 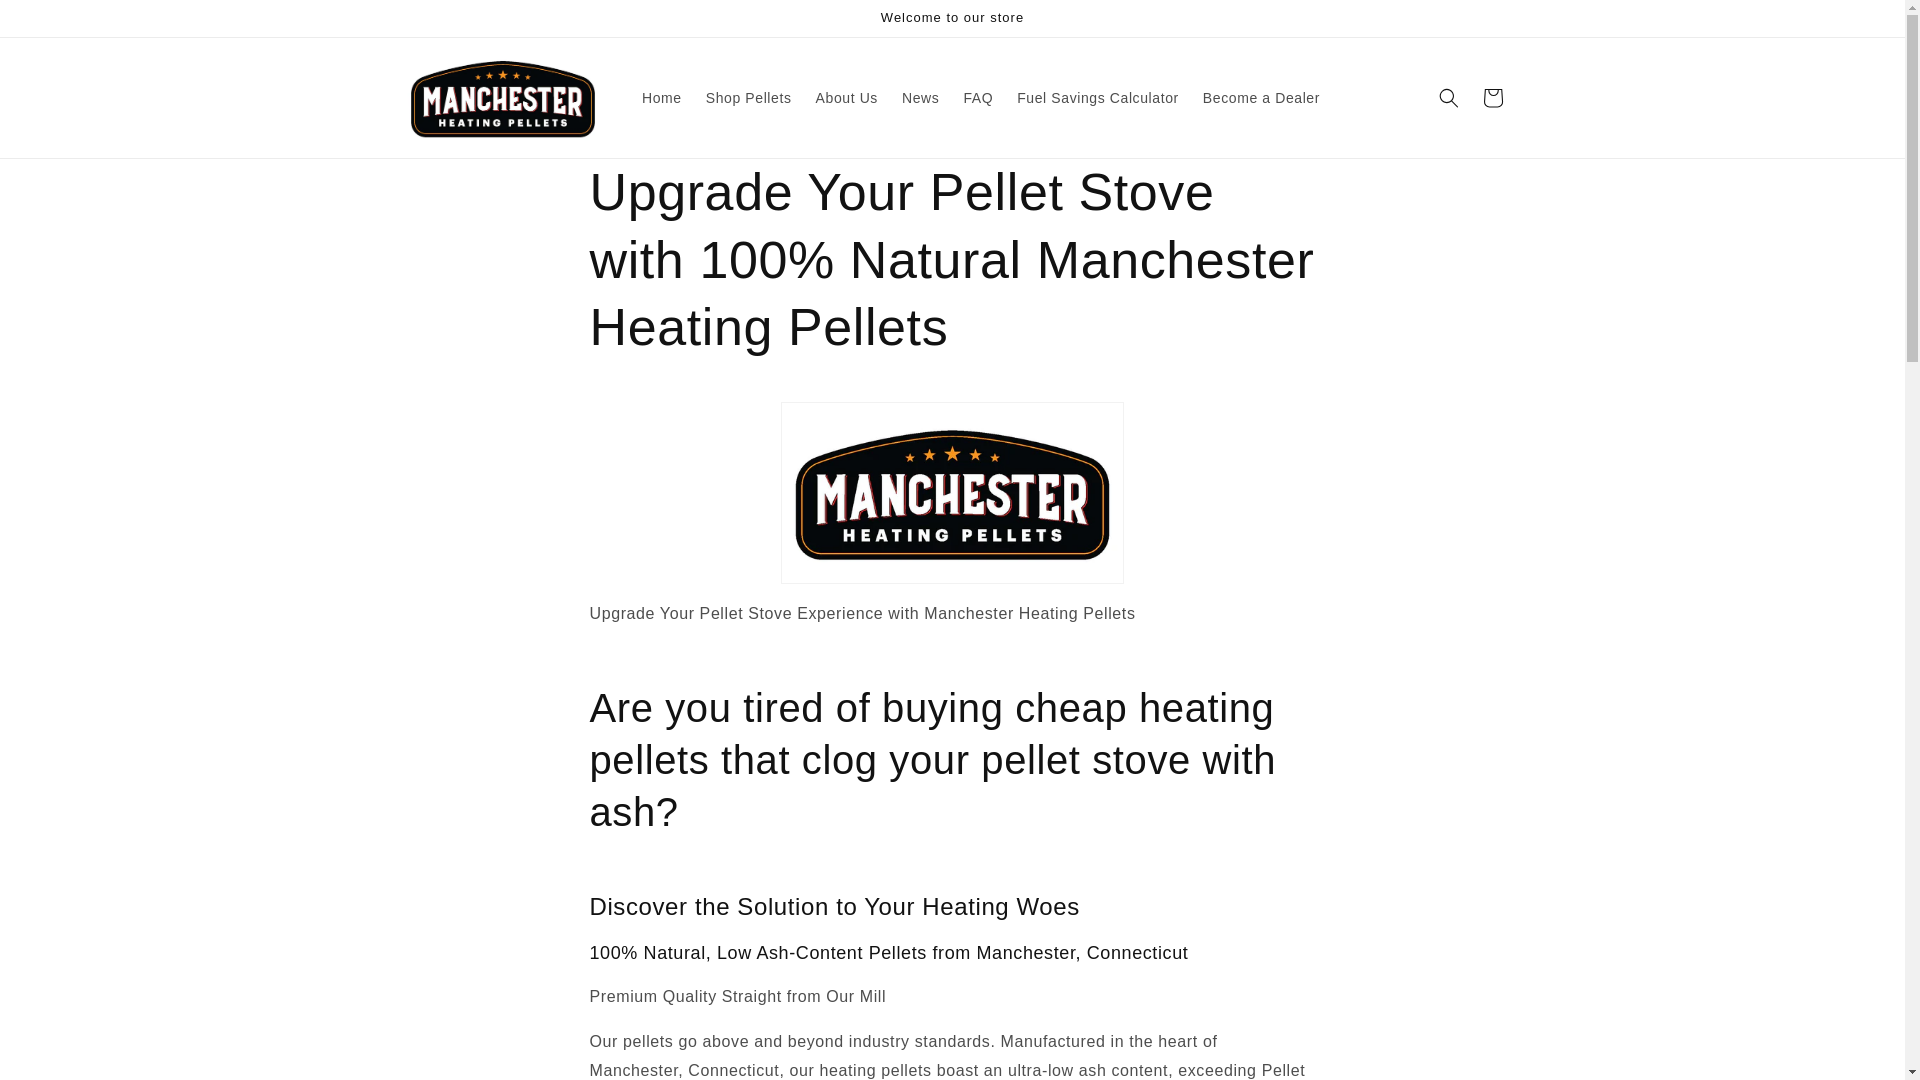 What do you see at coordinates (661, 97) in the screenshot?
I see `Home` at bounding box center [661, 97].